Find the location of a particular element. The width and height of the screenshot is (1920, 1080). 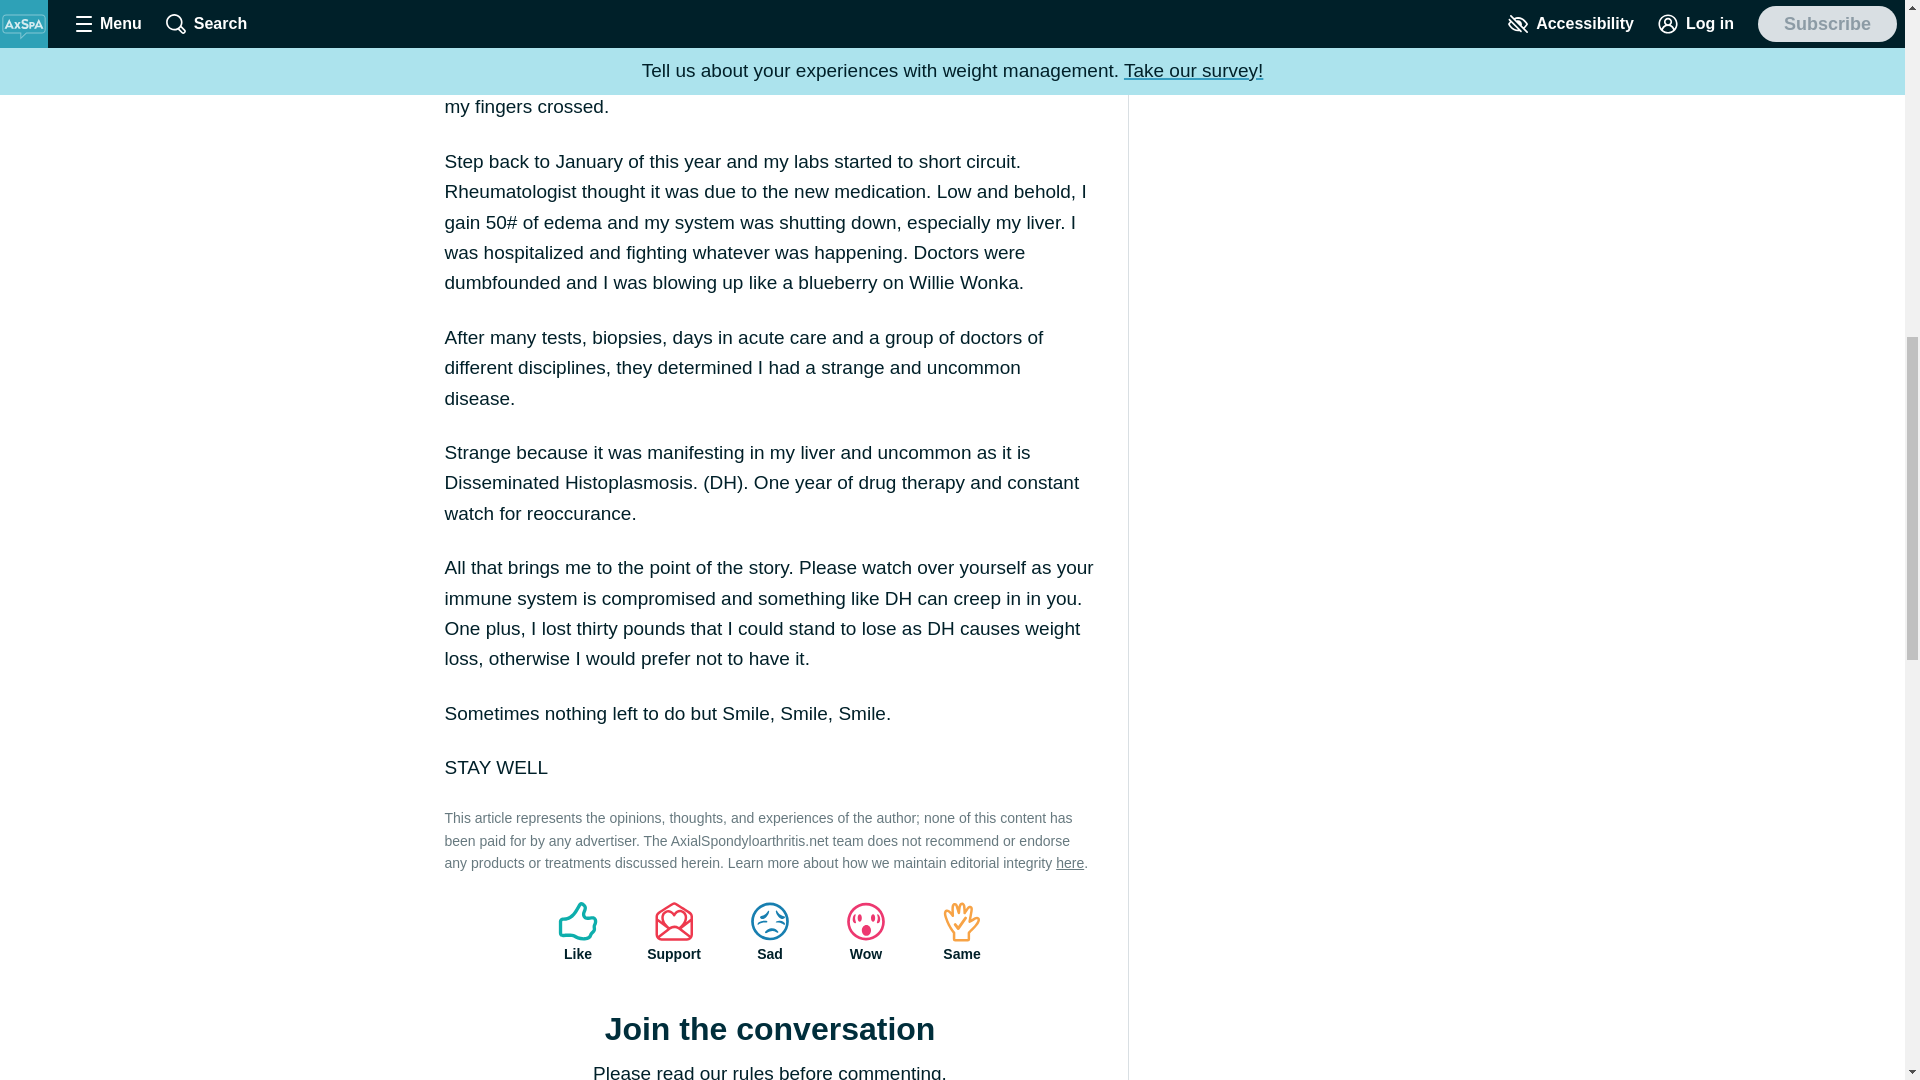

Sad is located at coordinates (770, 932).